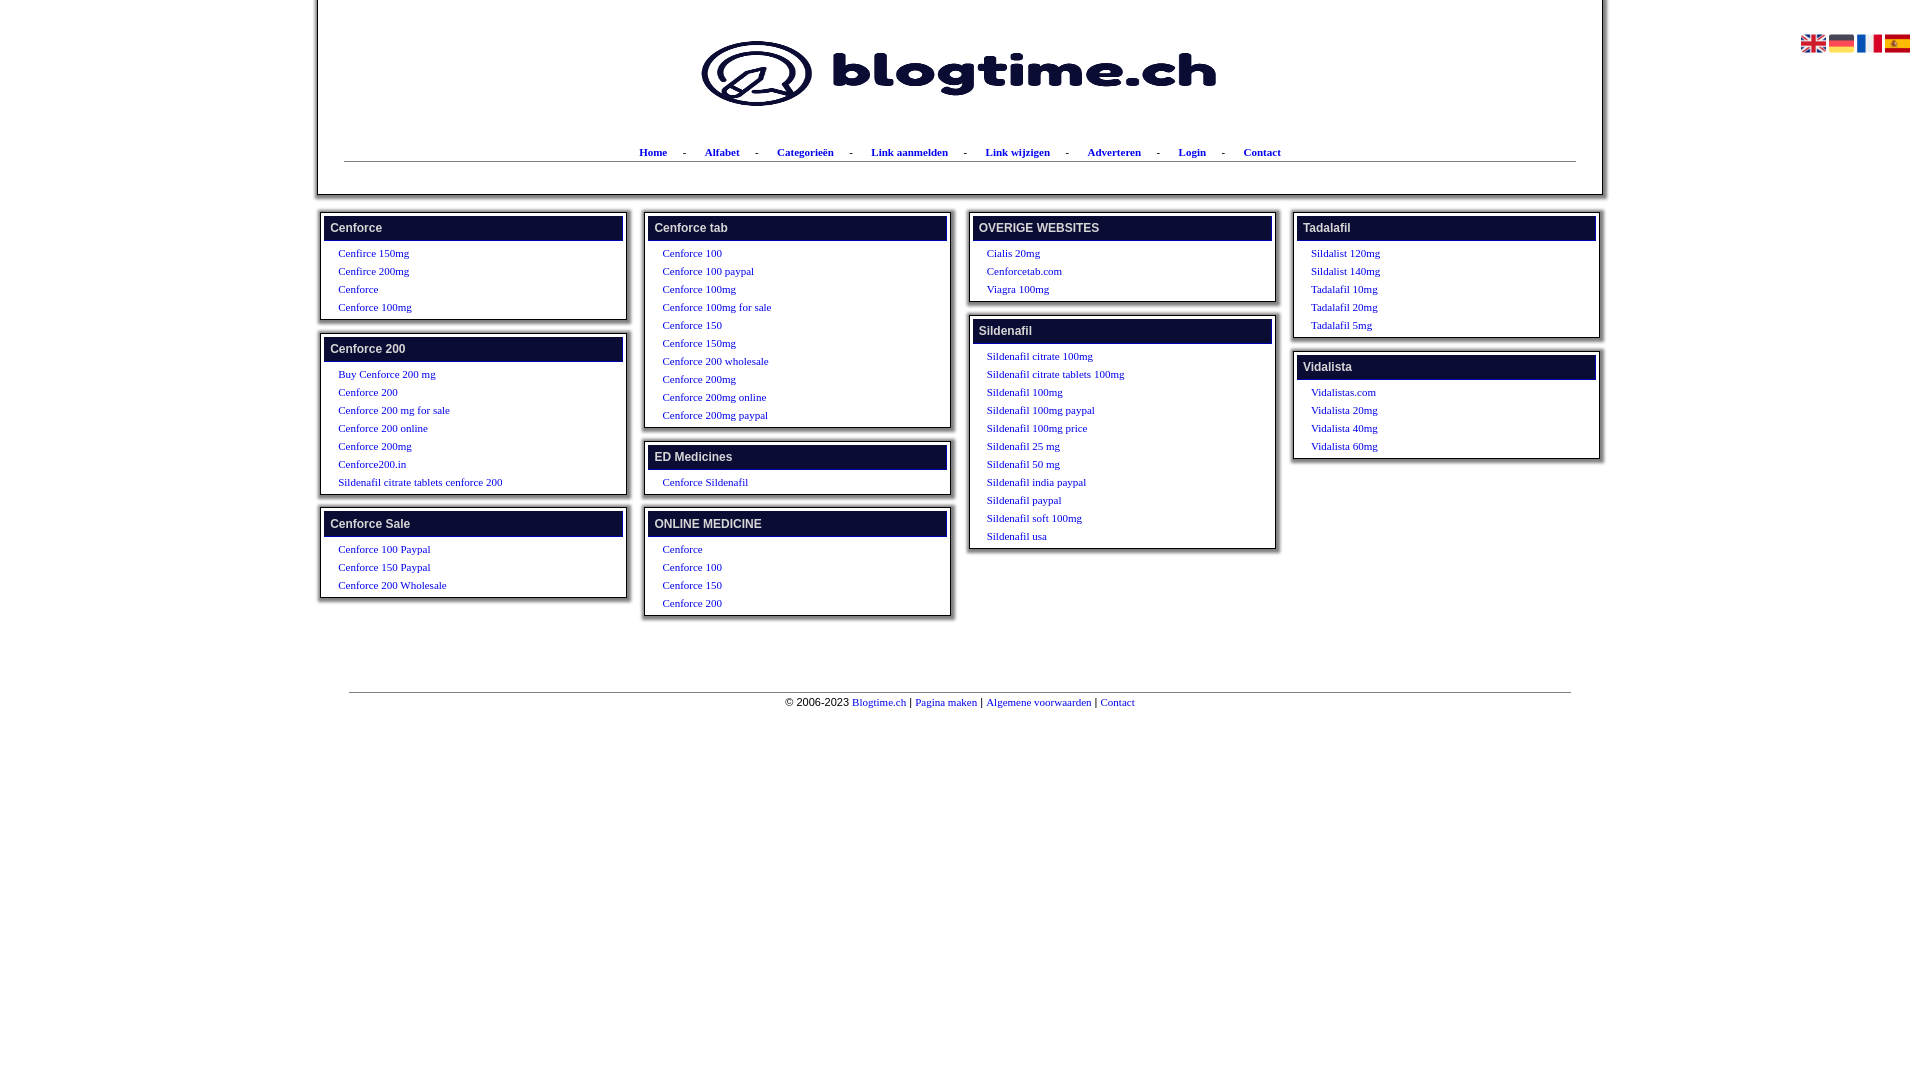  What do you see at coordinates (778, 585) in the screenshot?
I see `Cenforce 150` at bounding box center [778, 585].